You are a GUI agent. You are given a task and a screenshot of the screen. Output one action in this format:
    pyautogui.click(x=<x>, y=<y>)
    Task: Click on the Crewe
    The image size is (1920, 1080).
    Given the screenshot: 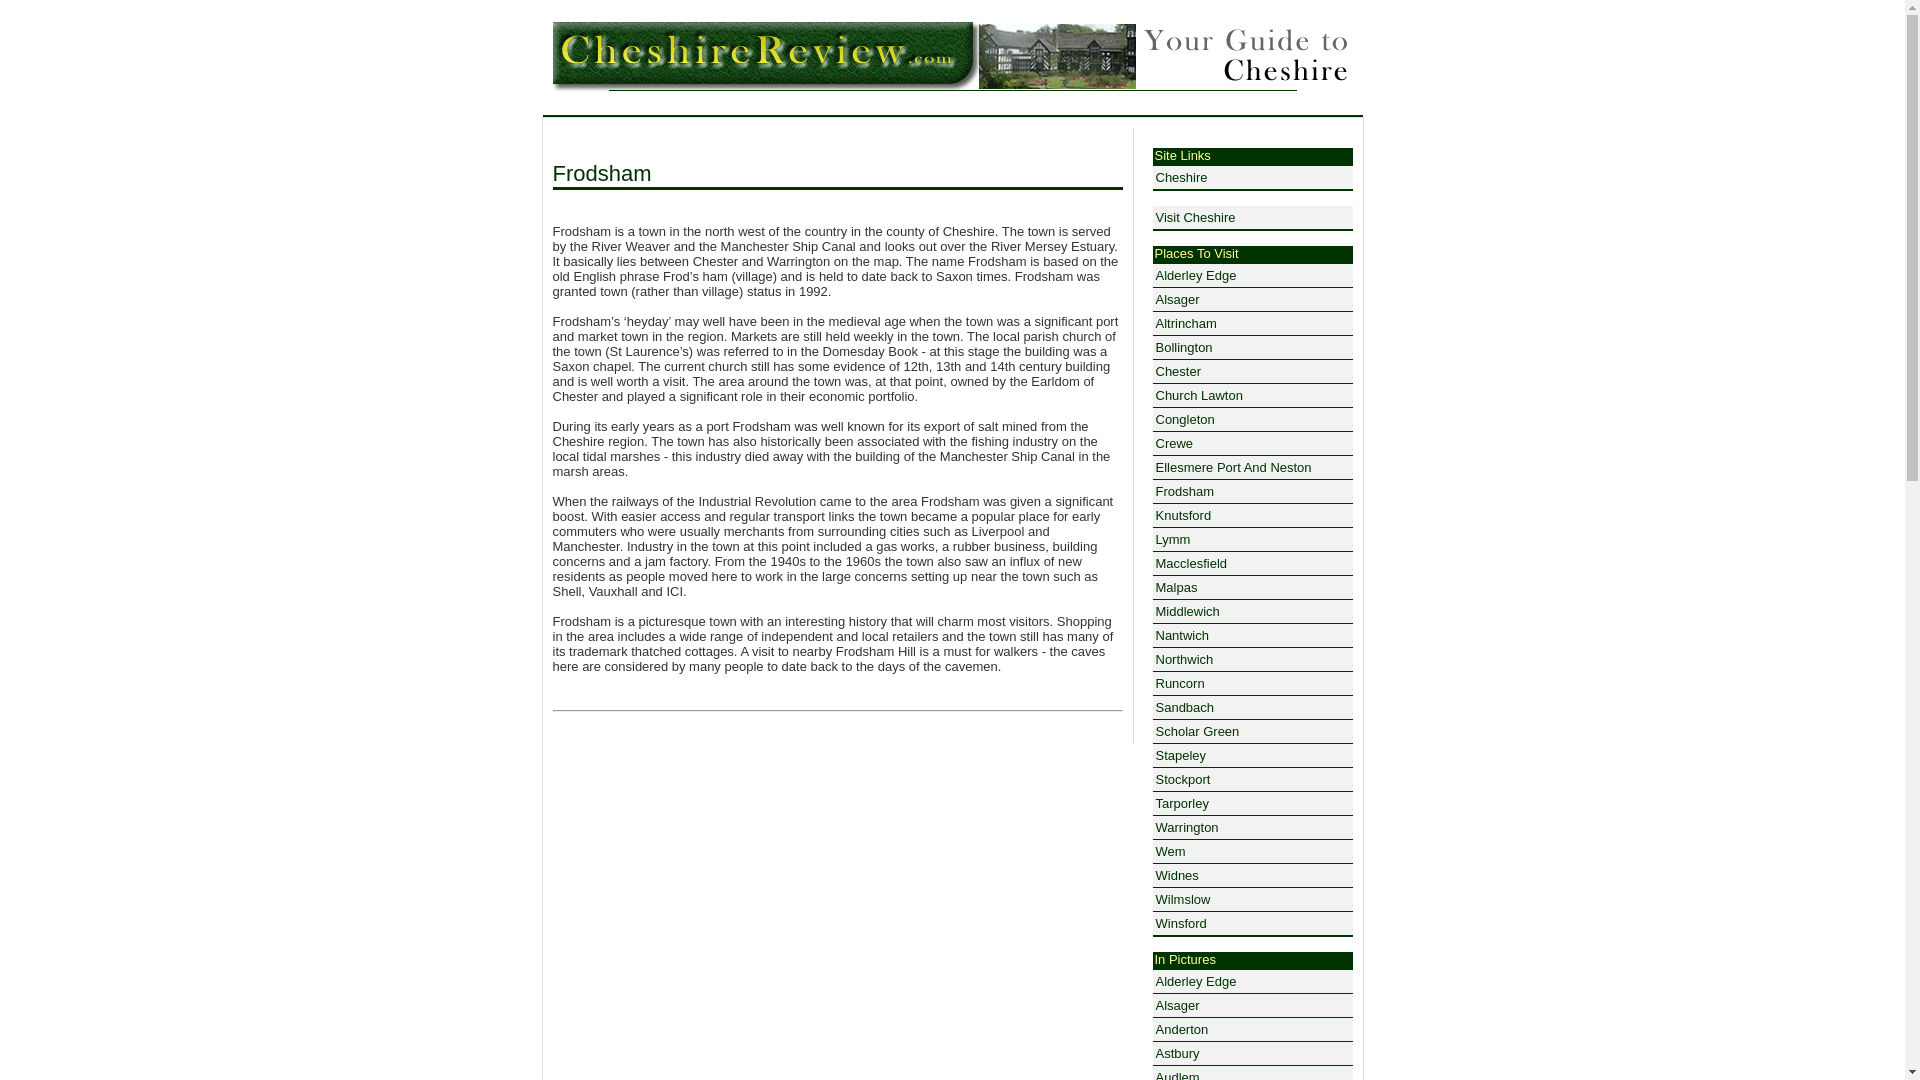 What is the action you would take?
    pyautogui.click(x=1252, y=444)
    